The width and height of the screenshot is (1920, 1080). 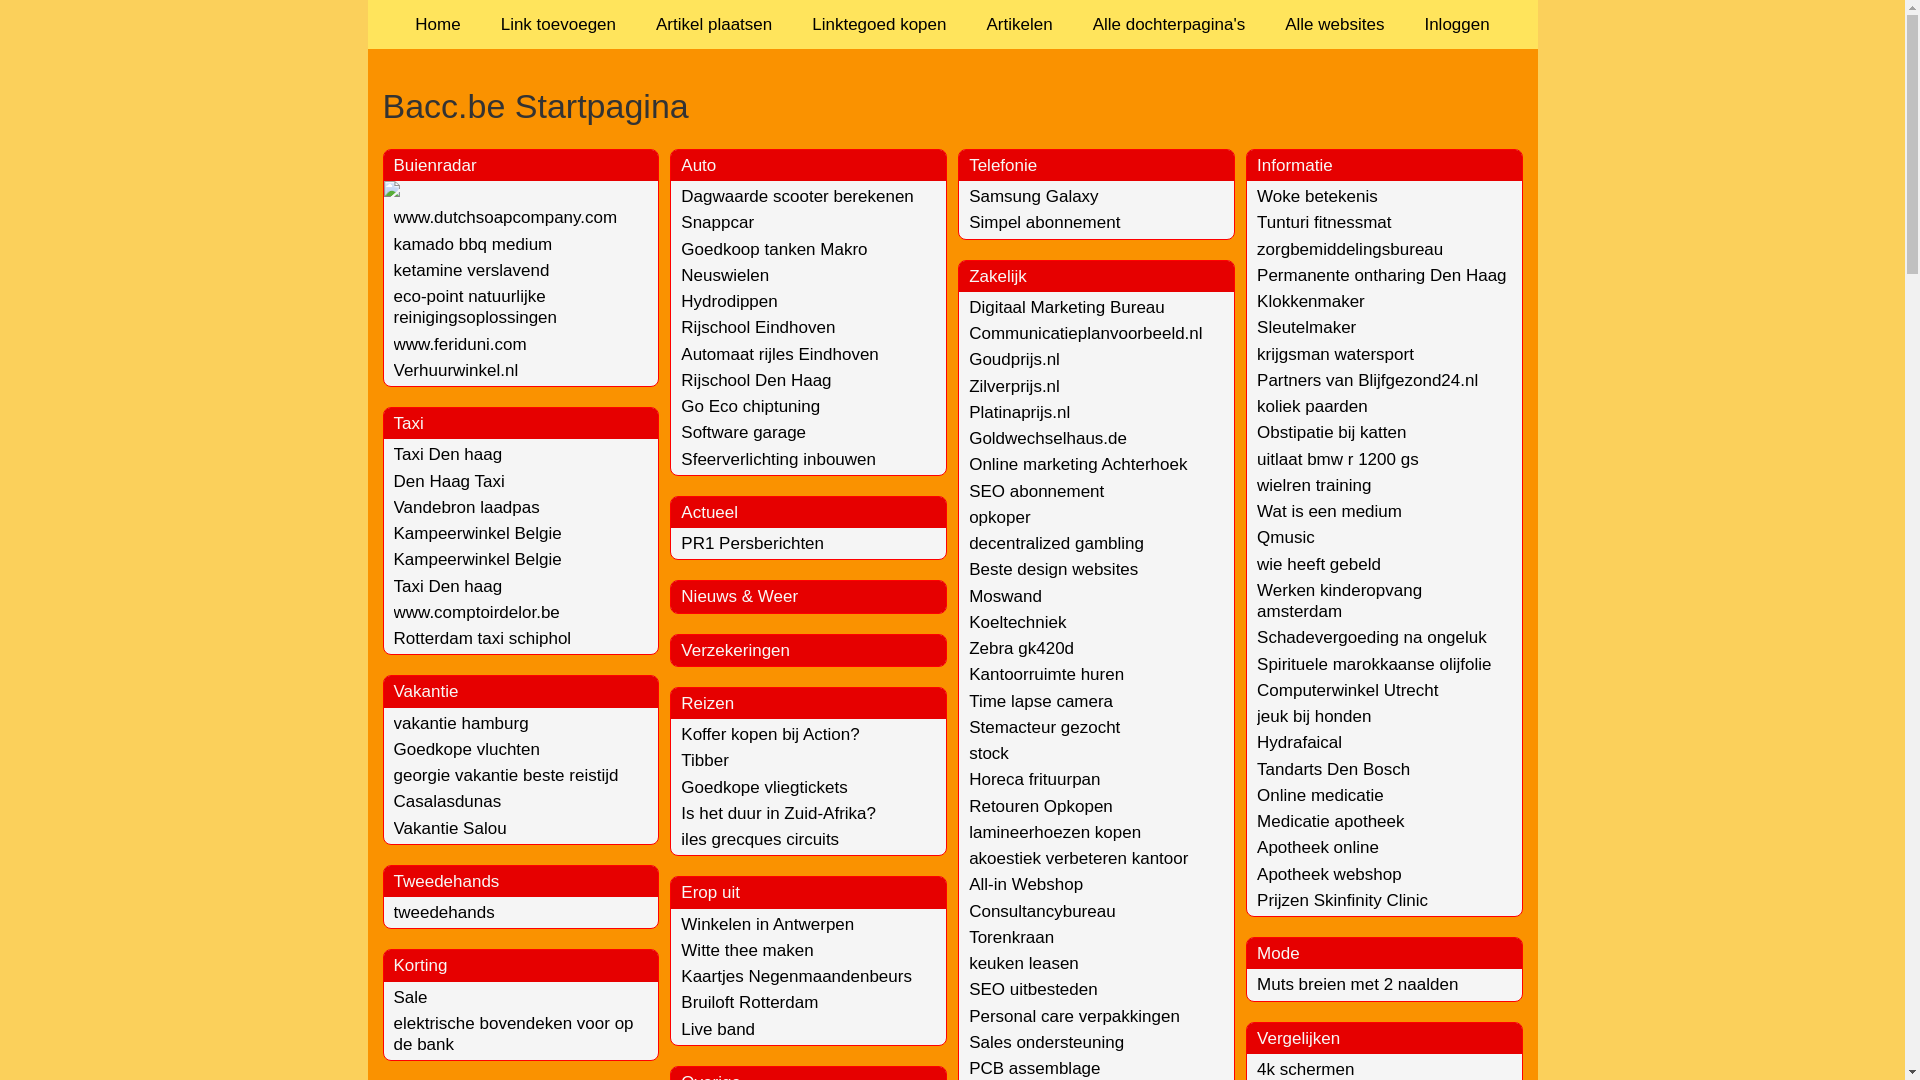 I want to click on All-in Webshop, so click(x=1026, y=884).